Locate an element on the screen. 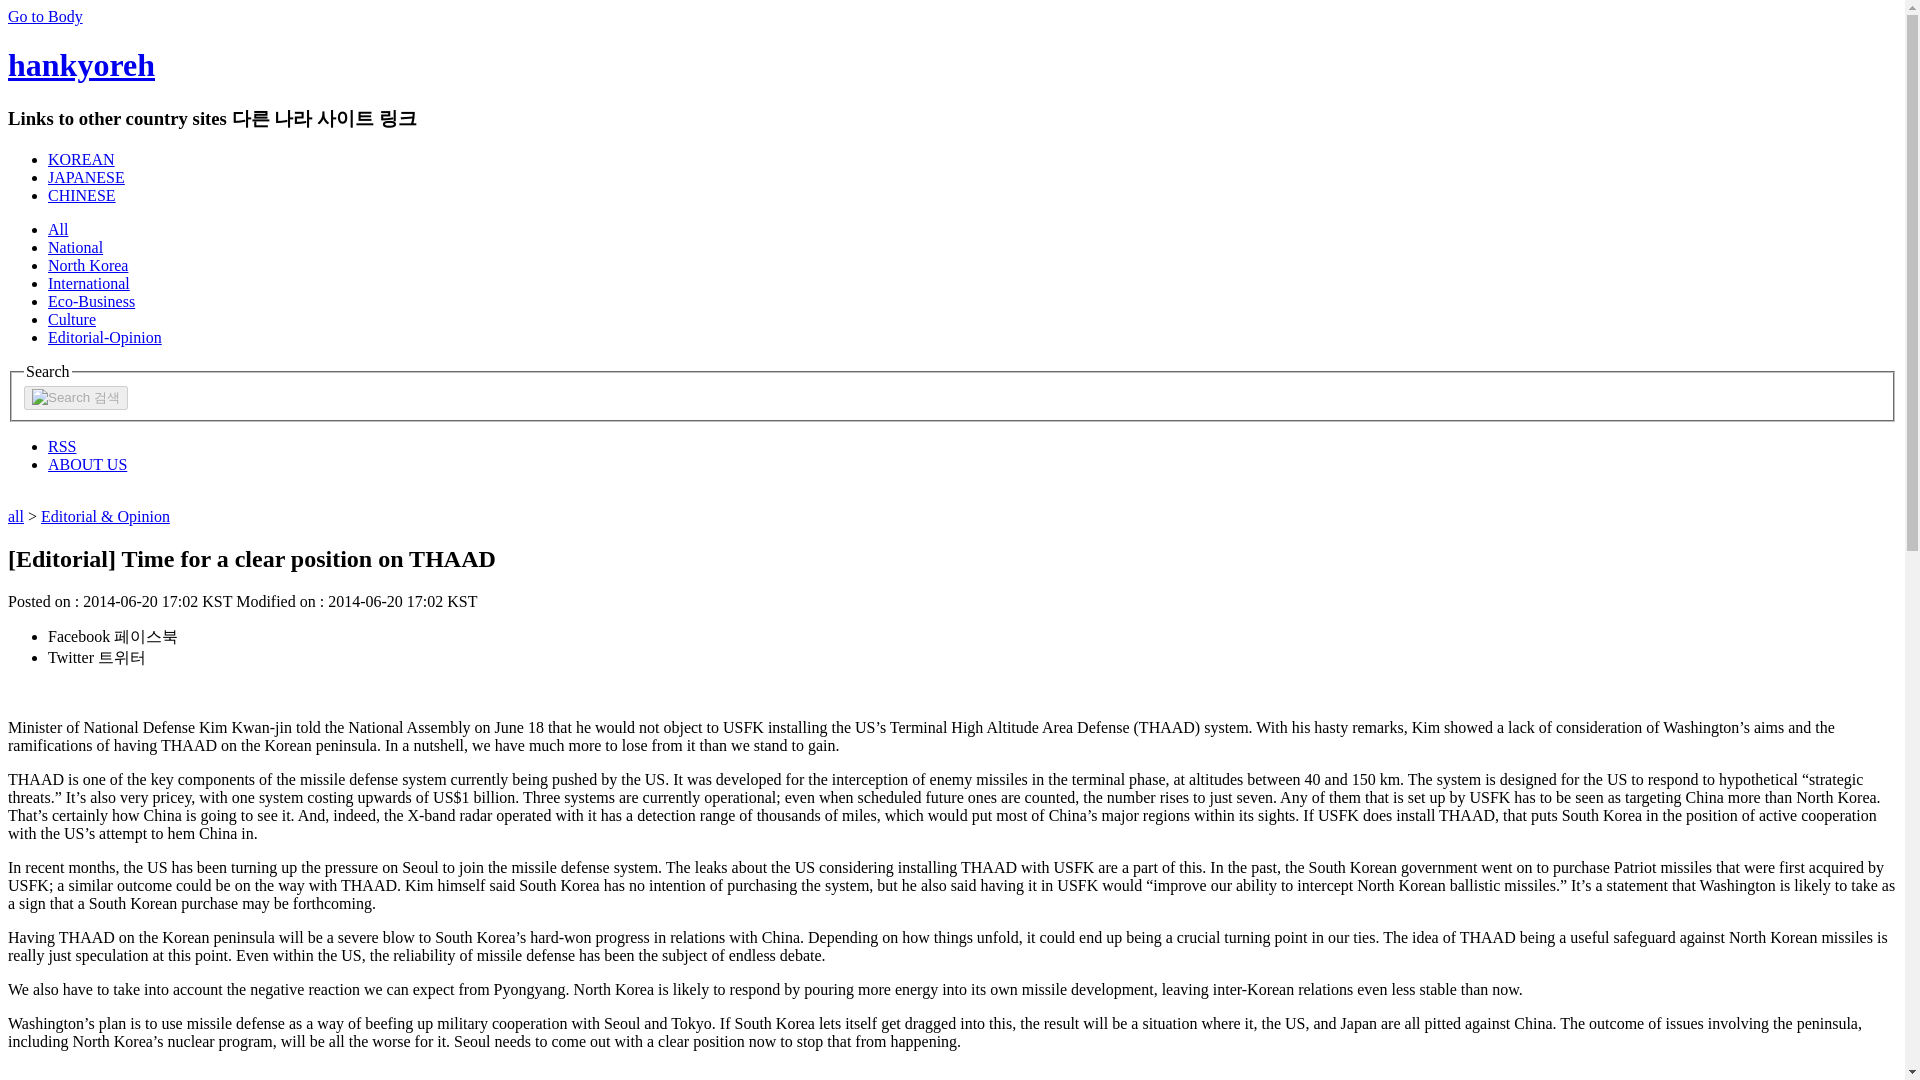 This screenshot has height=1080, width=1920. Culture is located at coordinates (72, 320).